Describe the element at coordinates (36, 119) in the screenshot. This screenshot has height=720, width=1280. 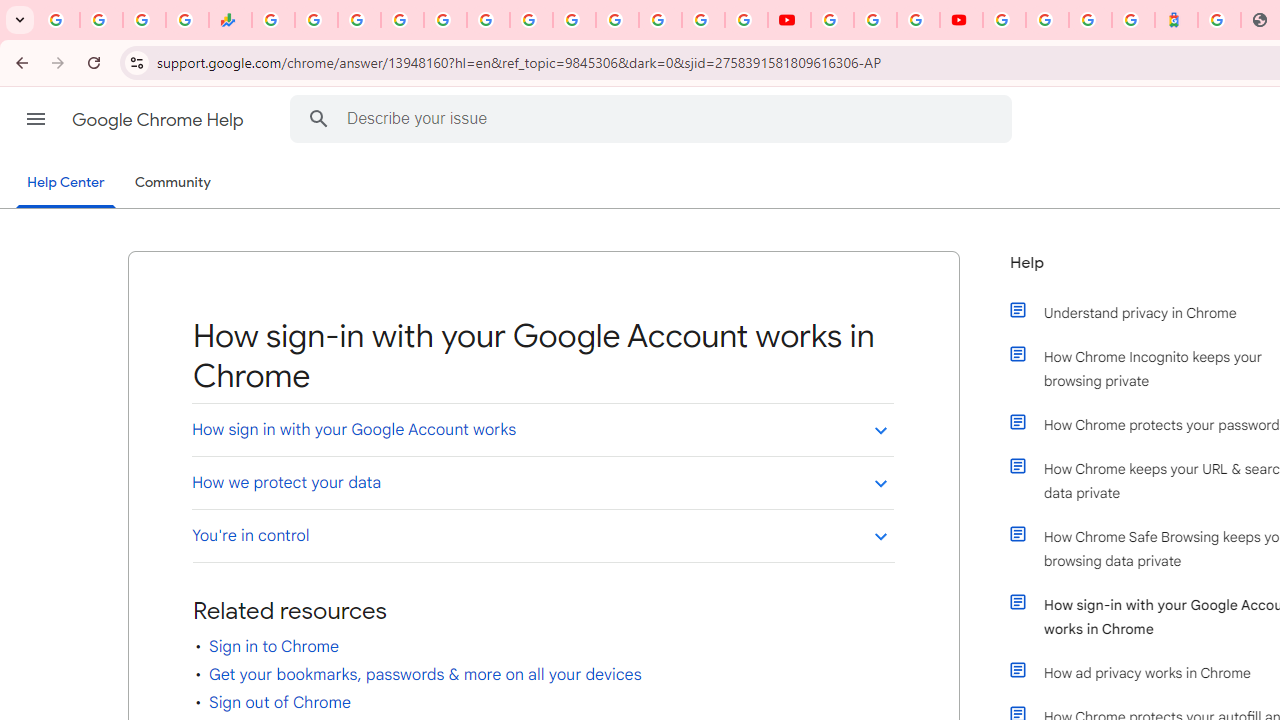
I see `Main menu` at that location.